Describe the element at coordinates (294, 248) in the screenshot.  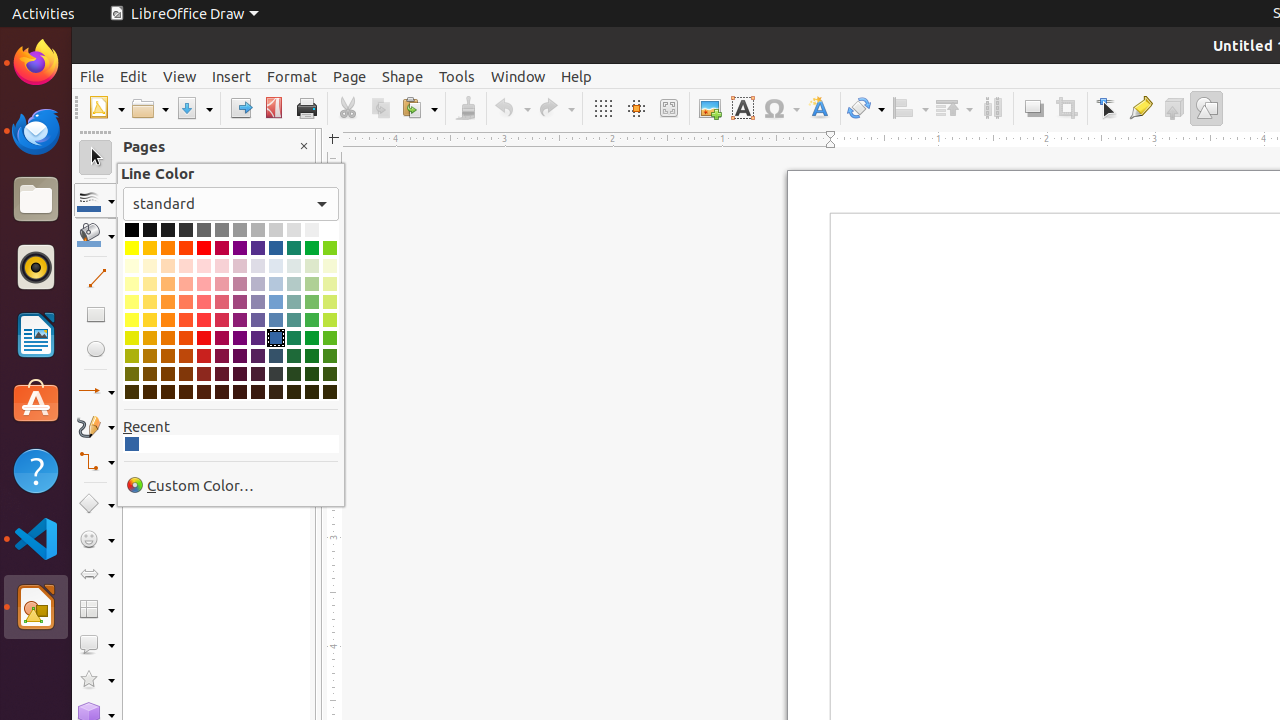
I see `Teal` at that location.